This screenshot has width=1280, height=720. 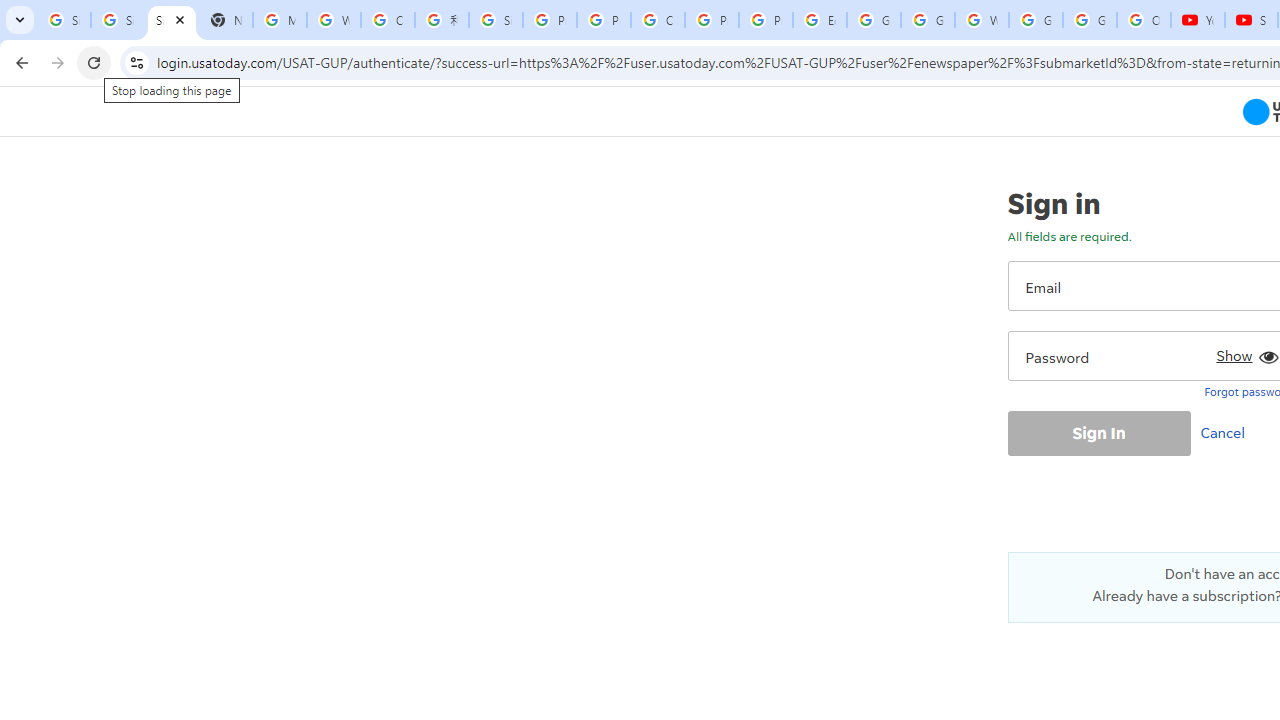 I want to click on Sign In - USA TODAY, so click(x=171, y=20).